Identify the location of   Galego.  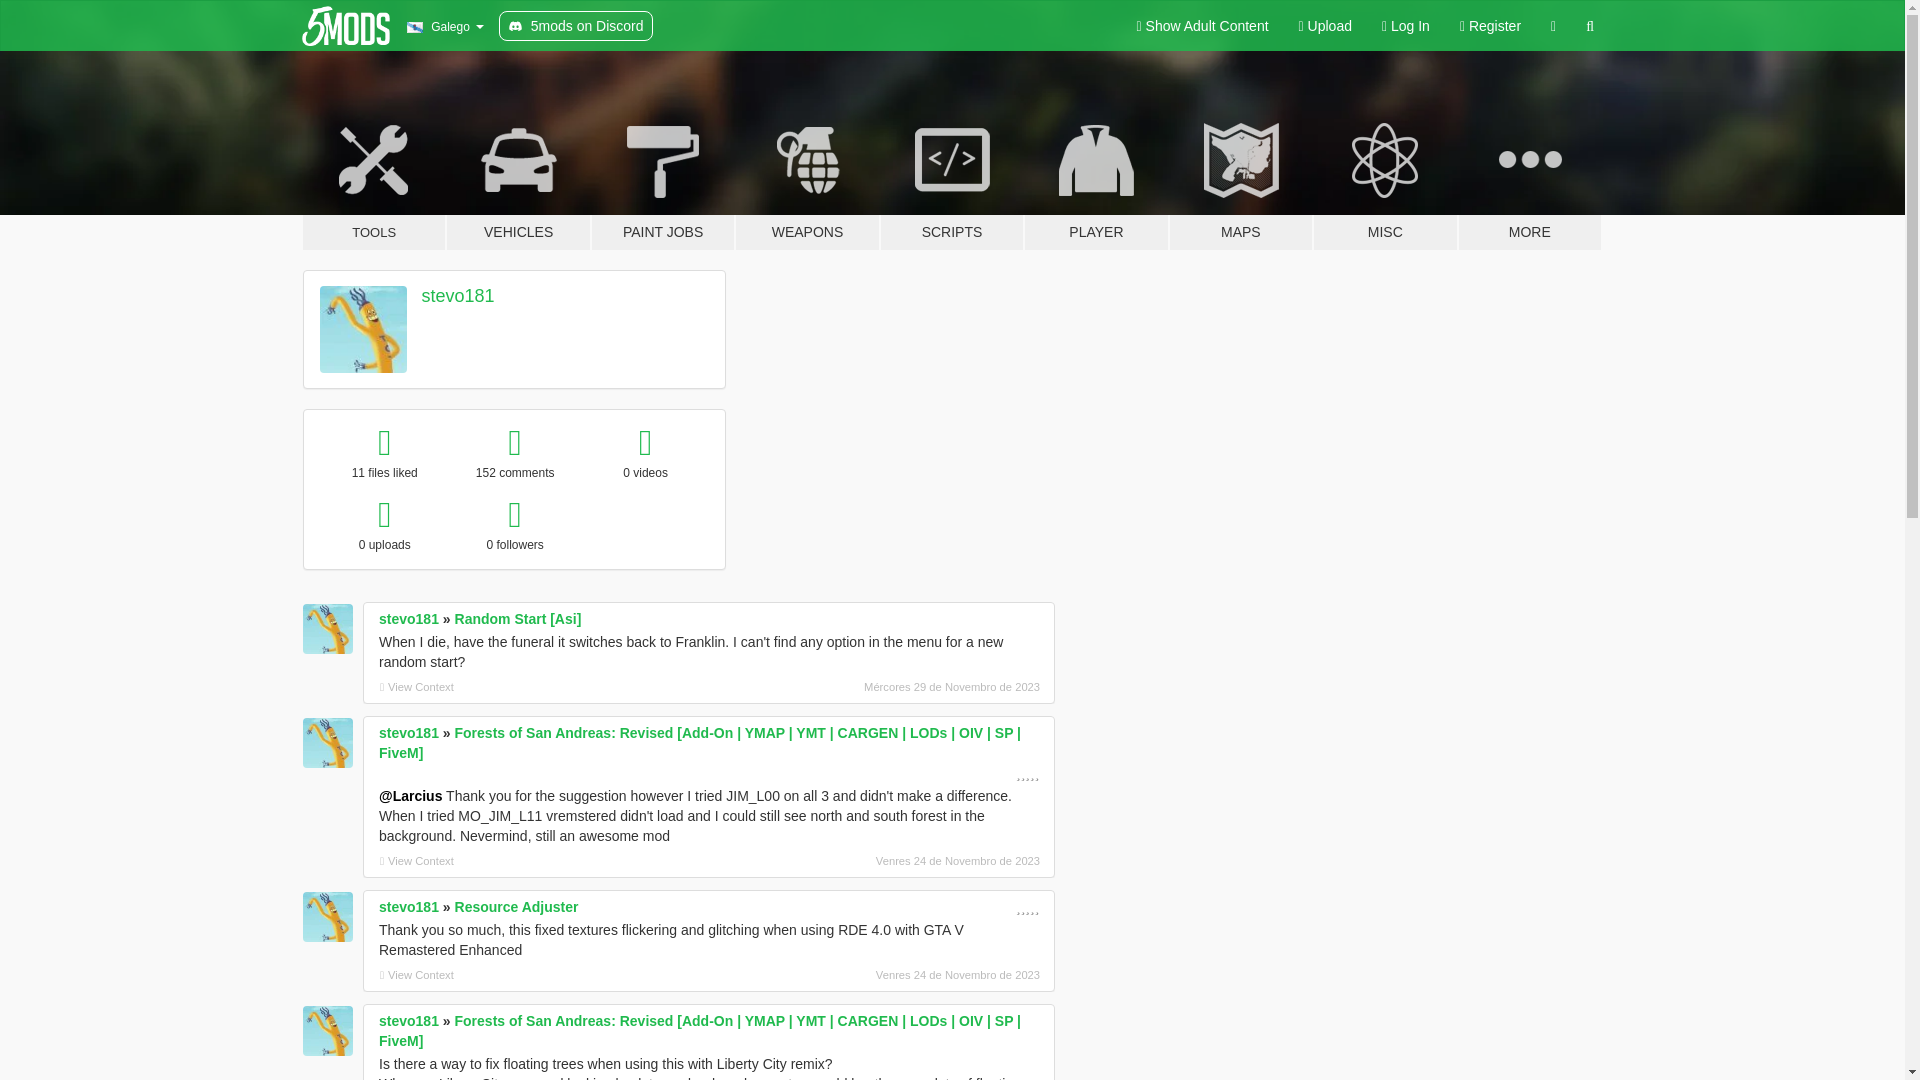
(444, 26).